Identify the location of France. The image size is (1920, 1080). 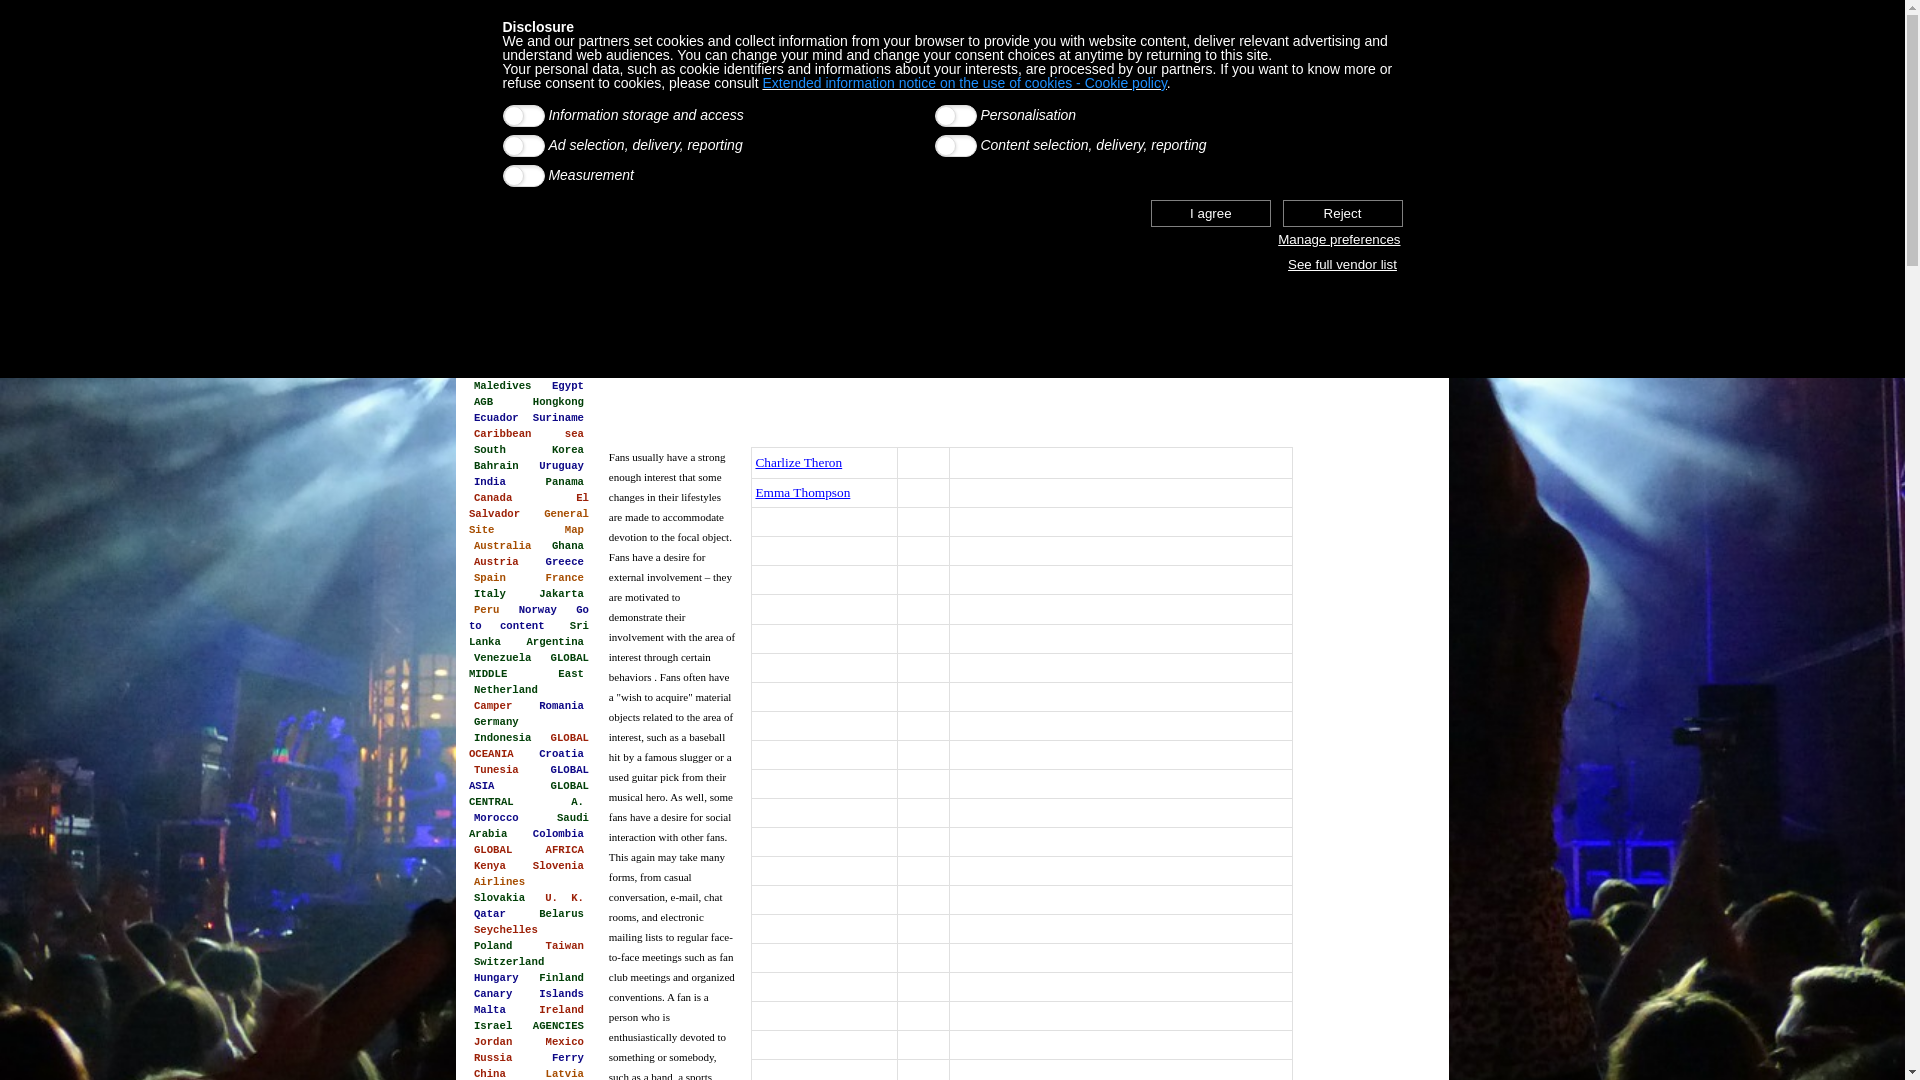
(565, 578).